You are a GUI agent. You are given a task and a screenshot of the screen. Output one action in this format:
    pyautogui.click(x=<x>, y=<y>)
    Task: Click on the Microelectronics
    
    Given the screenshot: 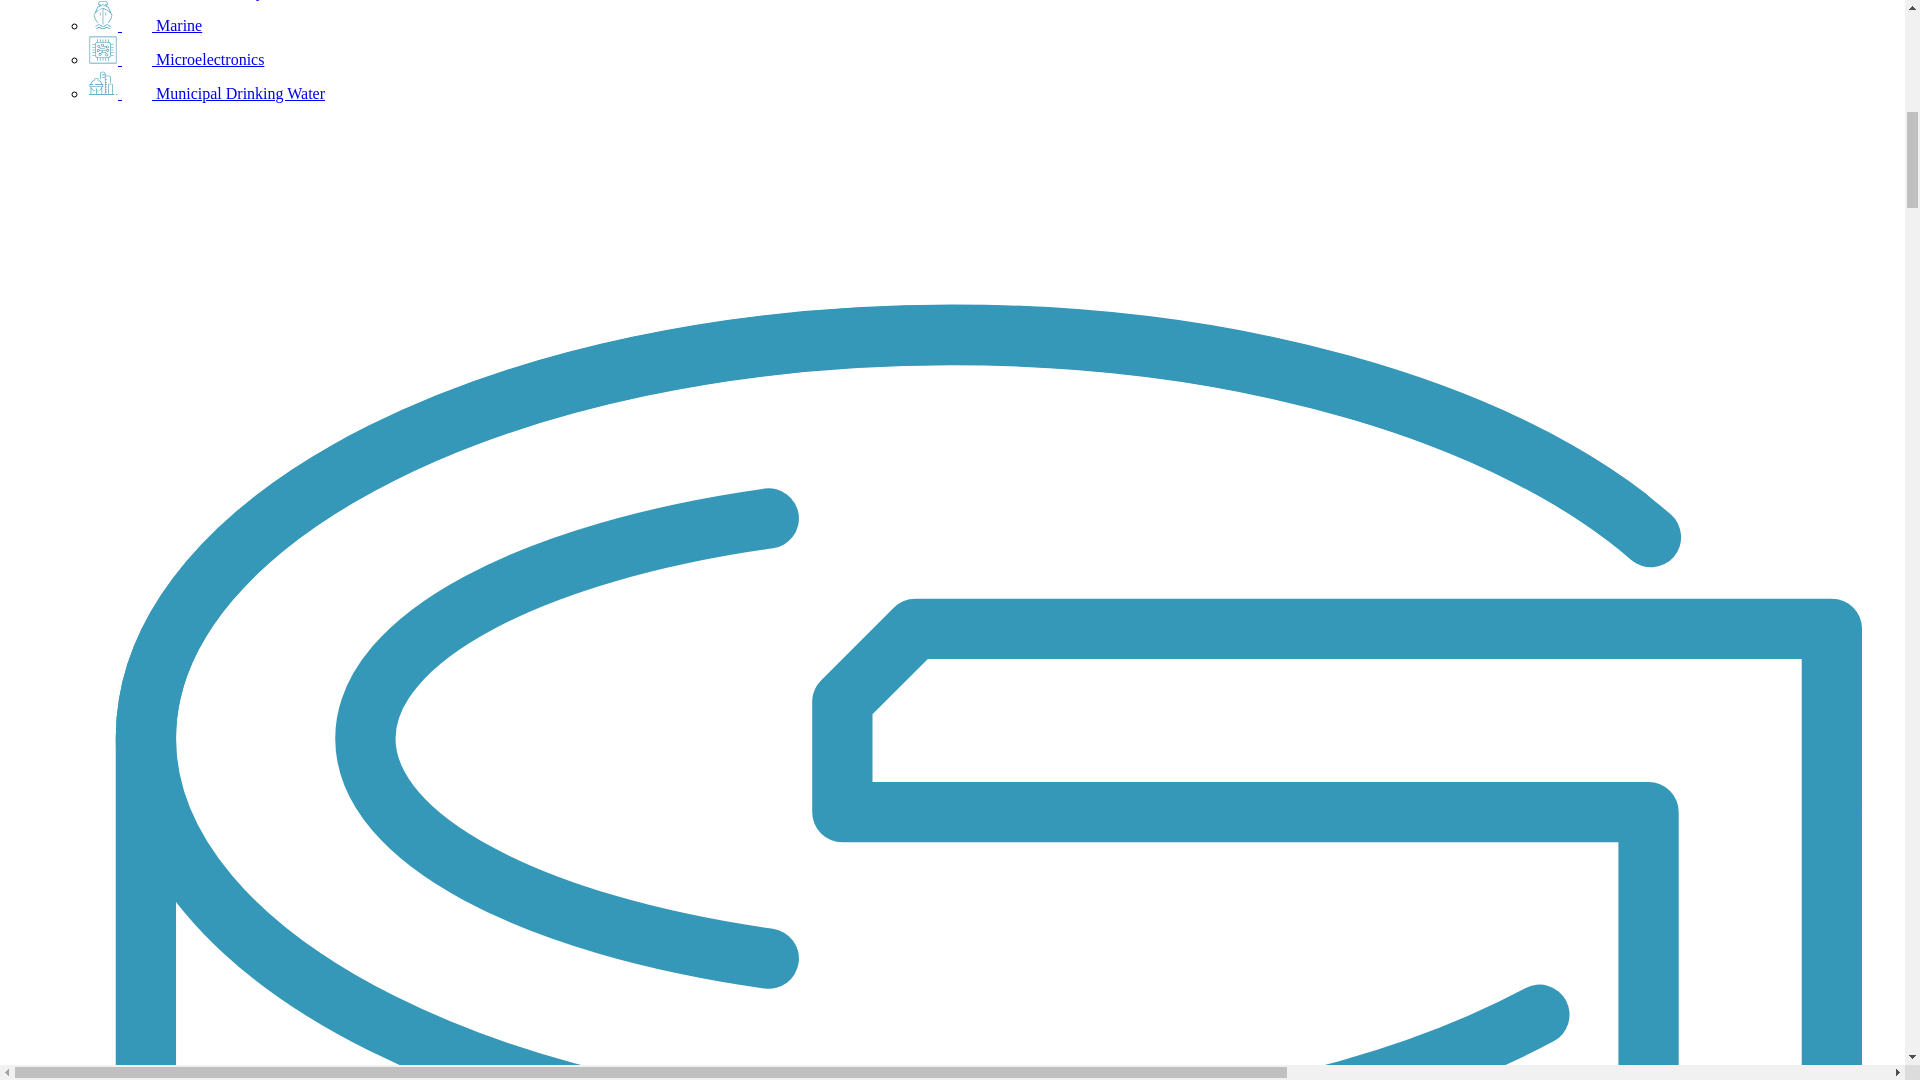 What is the action you would take?
    pyautogui.click(x=176, y=59)
    